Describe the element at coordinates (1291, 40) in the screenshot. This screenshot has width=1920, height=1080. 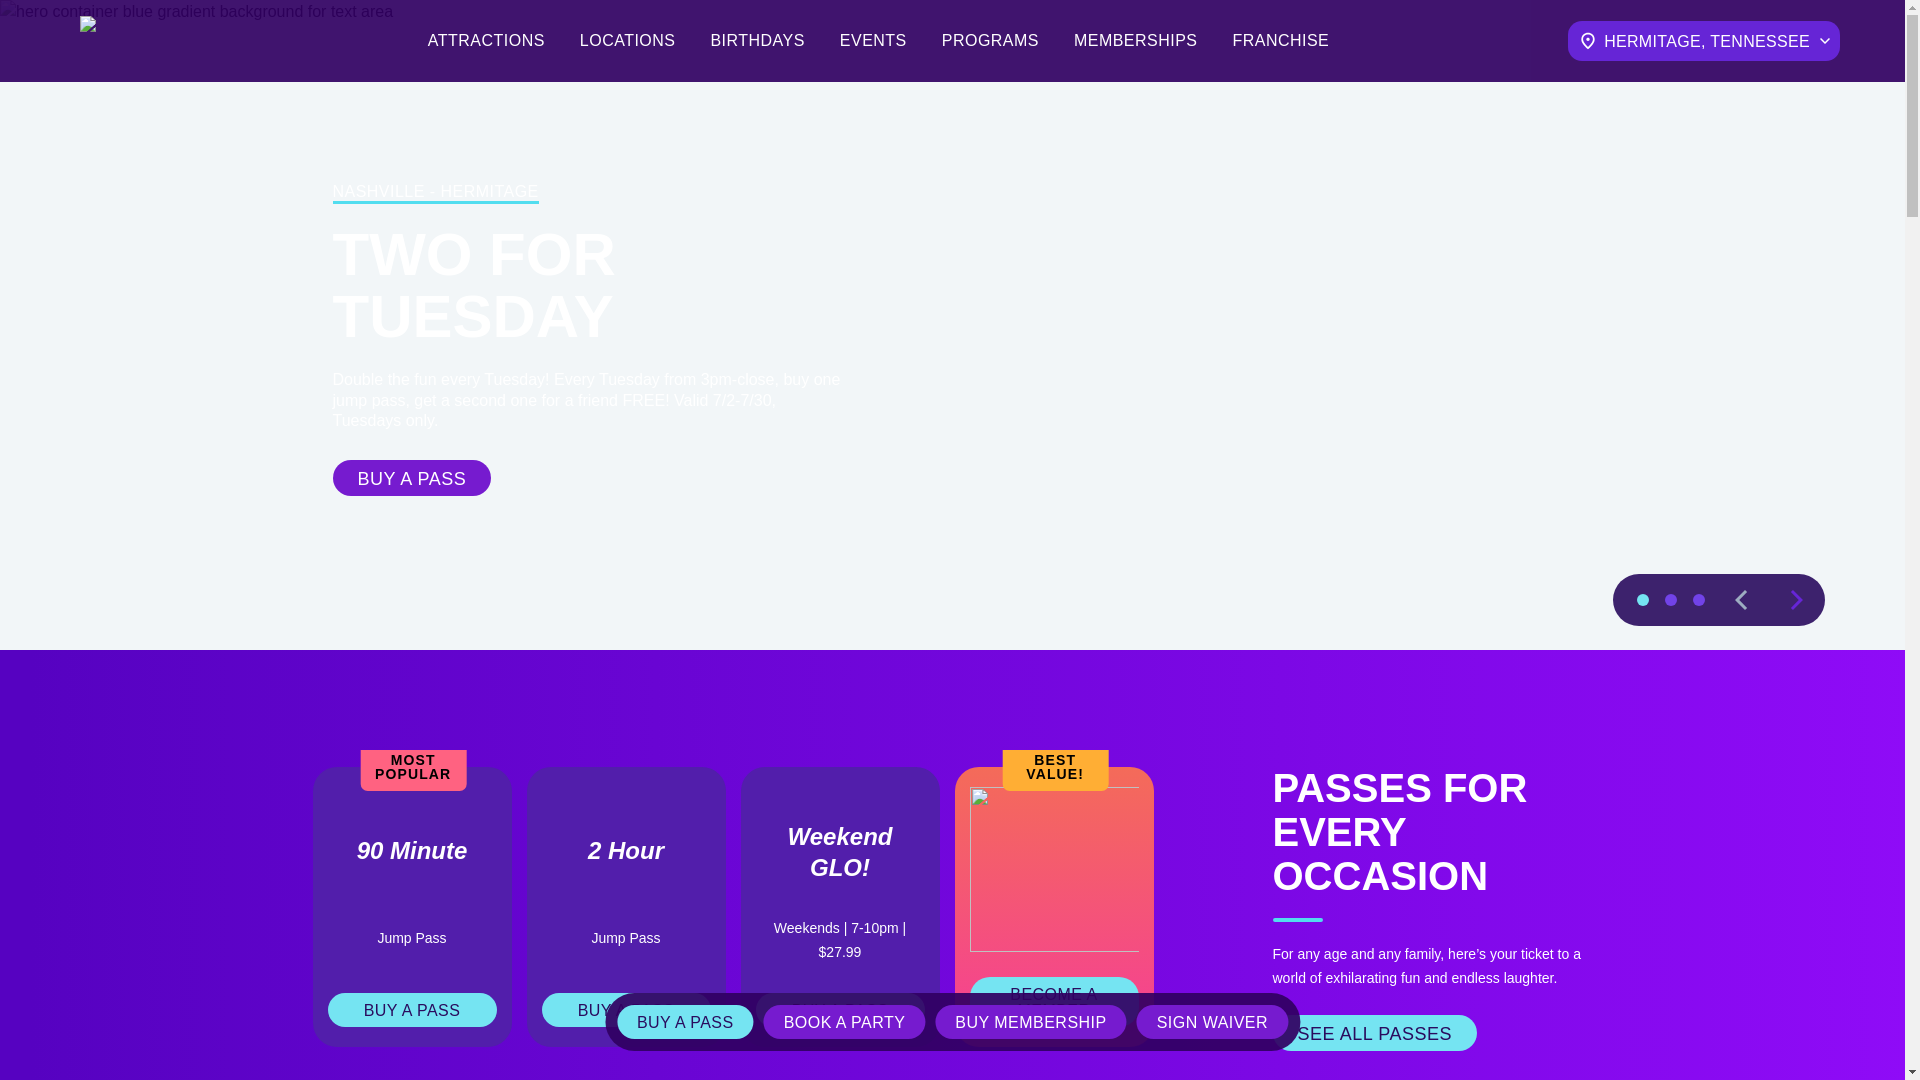
I see `FRANCHISE` at that location.